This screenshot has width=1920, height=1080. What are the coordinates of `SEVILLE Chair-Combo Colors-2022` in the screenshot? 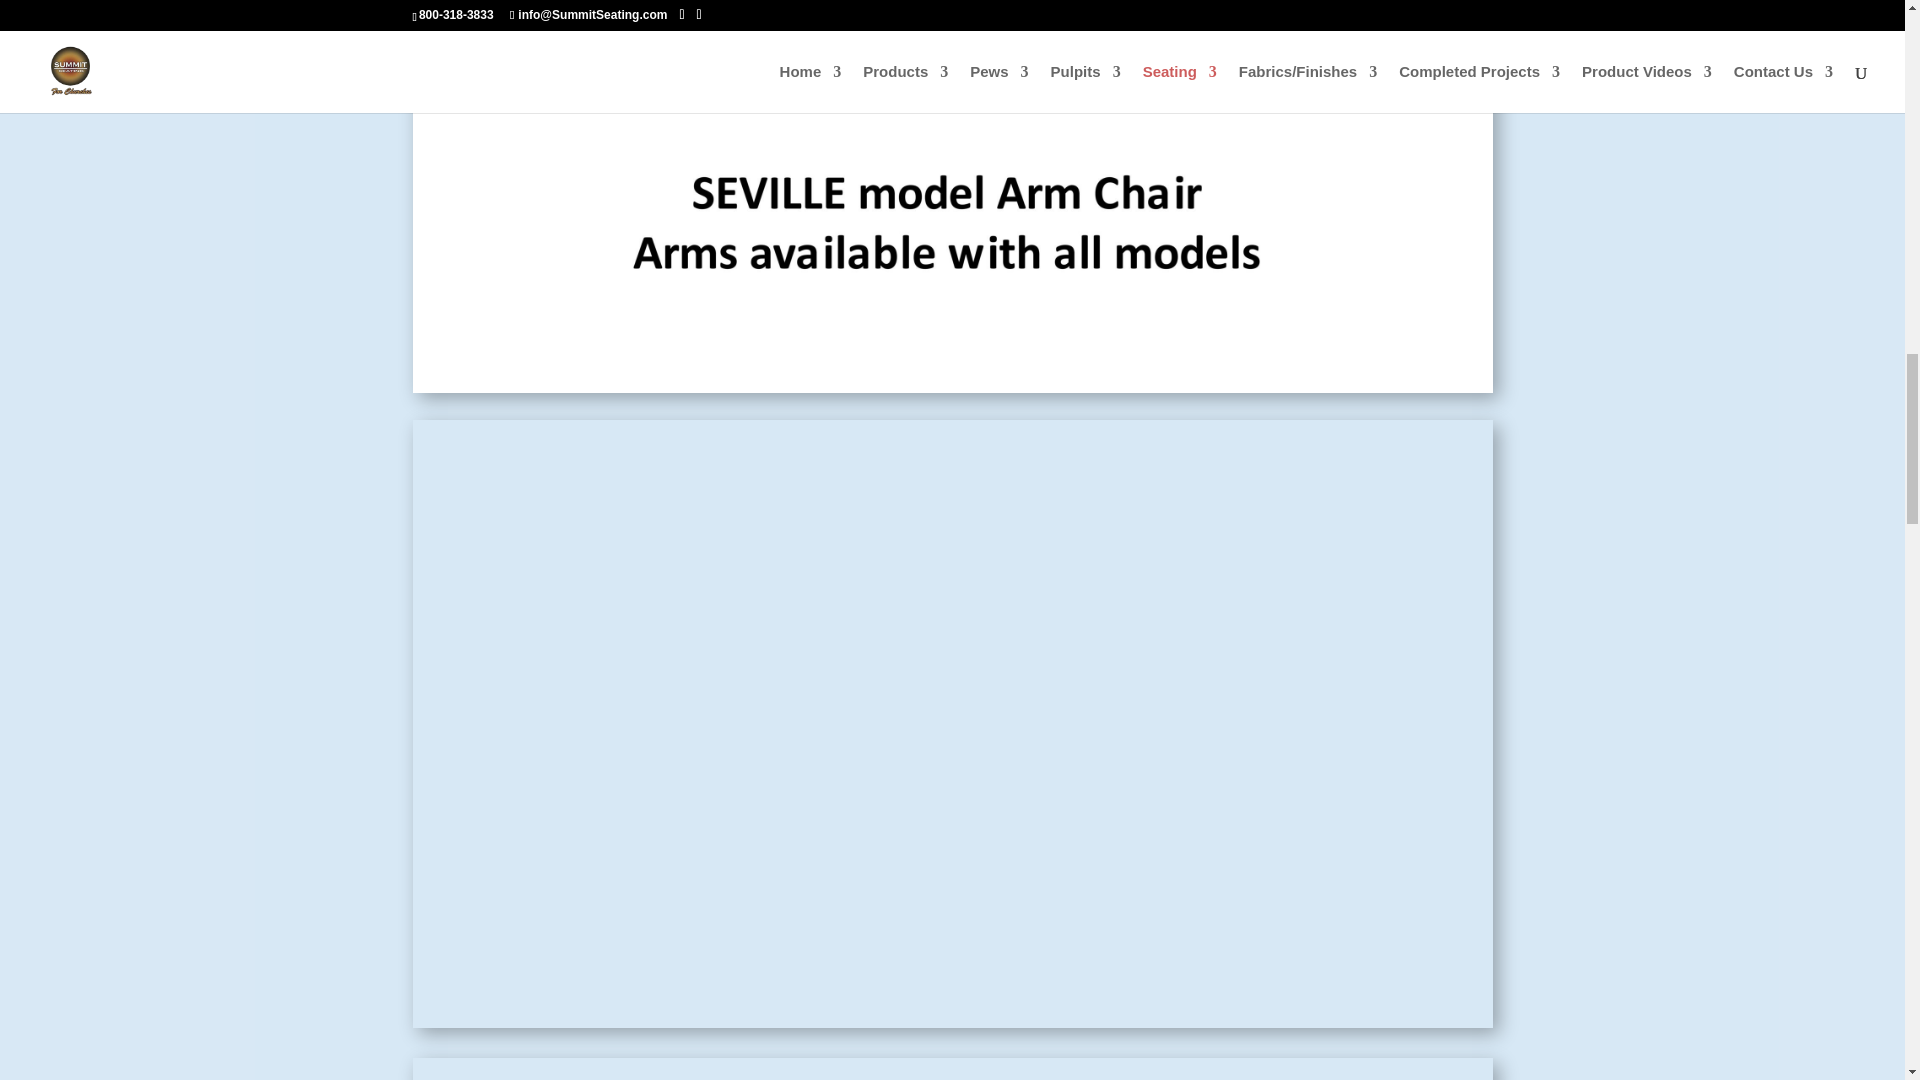 It's located at (952, 1069).